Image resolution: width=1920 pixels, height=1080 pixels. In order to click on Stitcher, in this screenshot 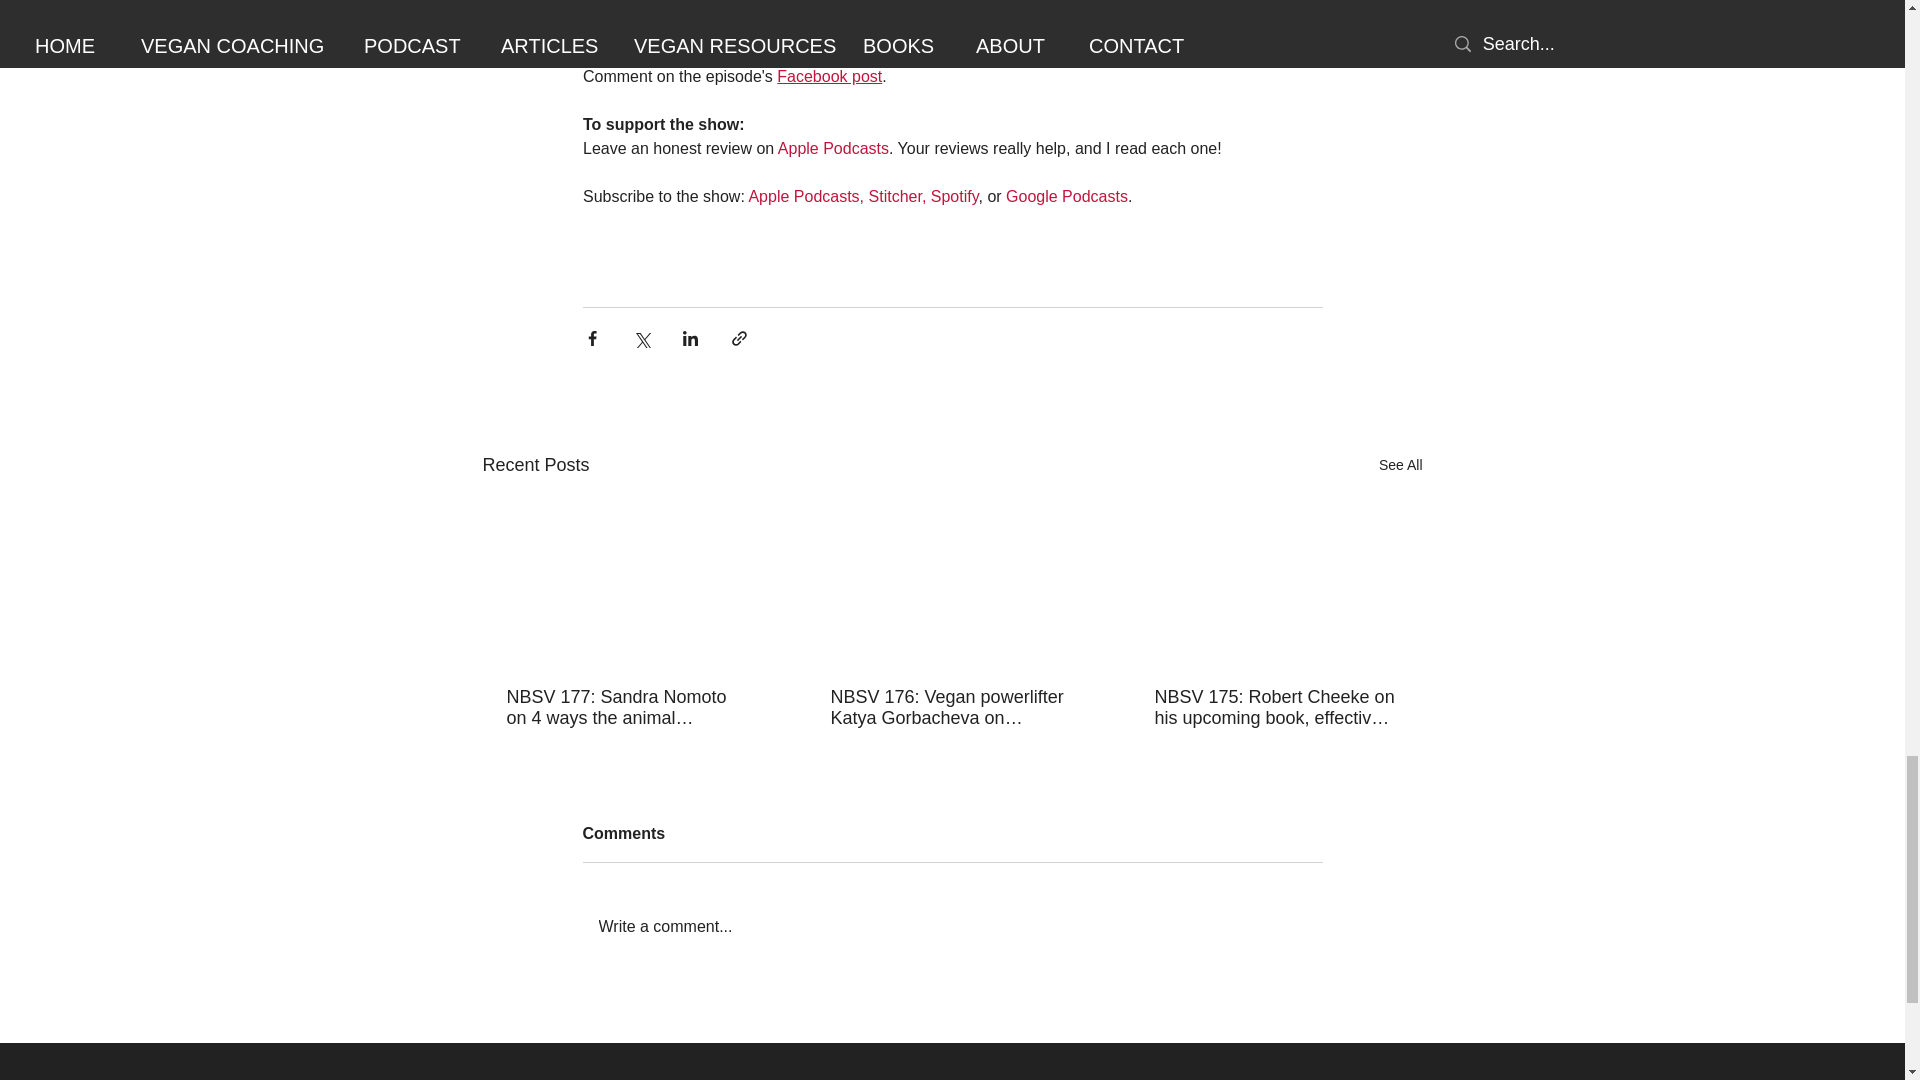, I will do `click(896, 196)`.